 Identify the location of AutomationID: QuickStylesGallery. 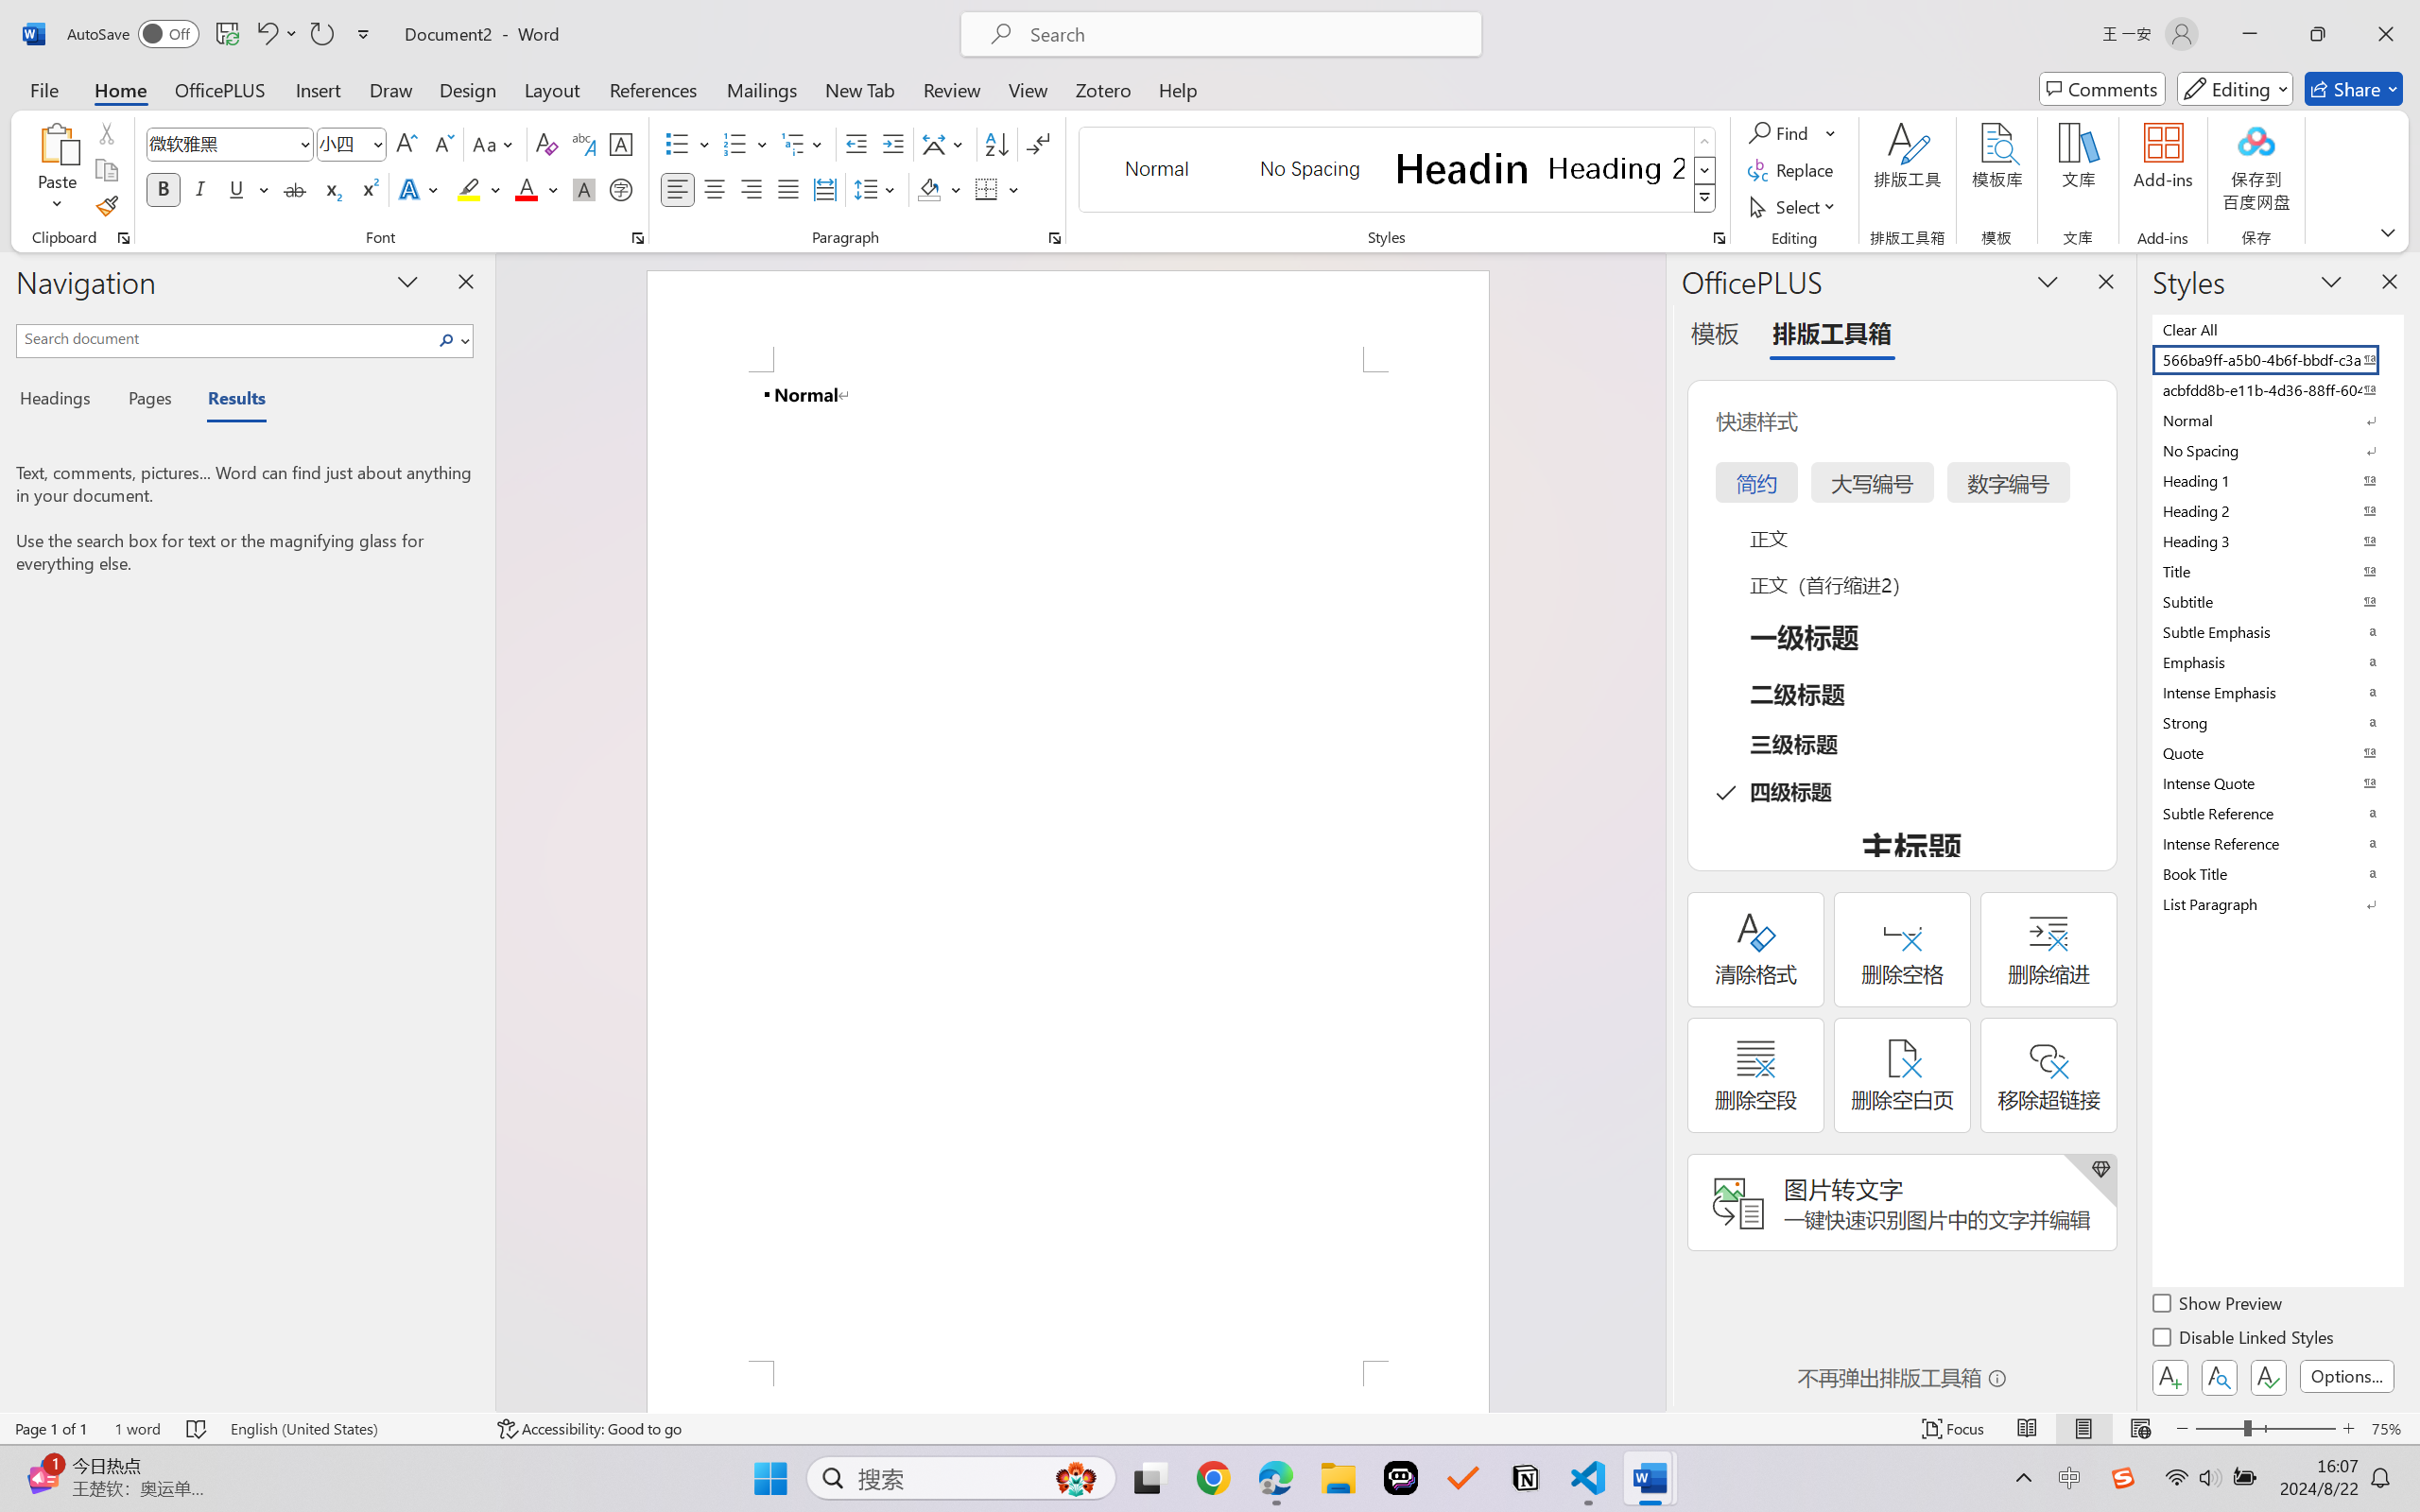
(1399, 170).